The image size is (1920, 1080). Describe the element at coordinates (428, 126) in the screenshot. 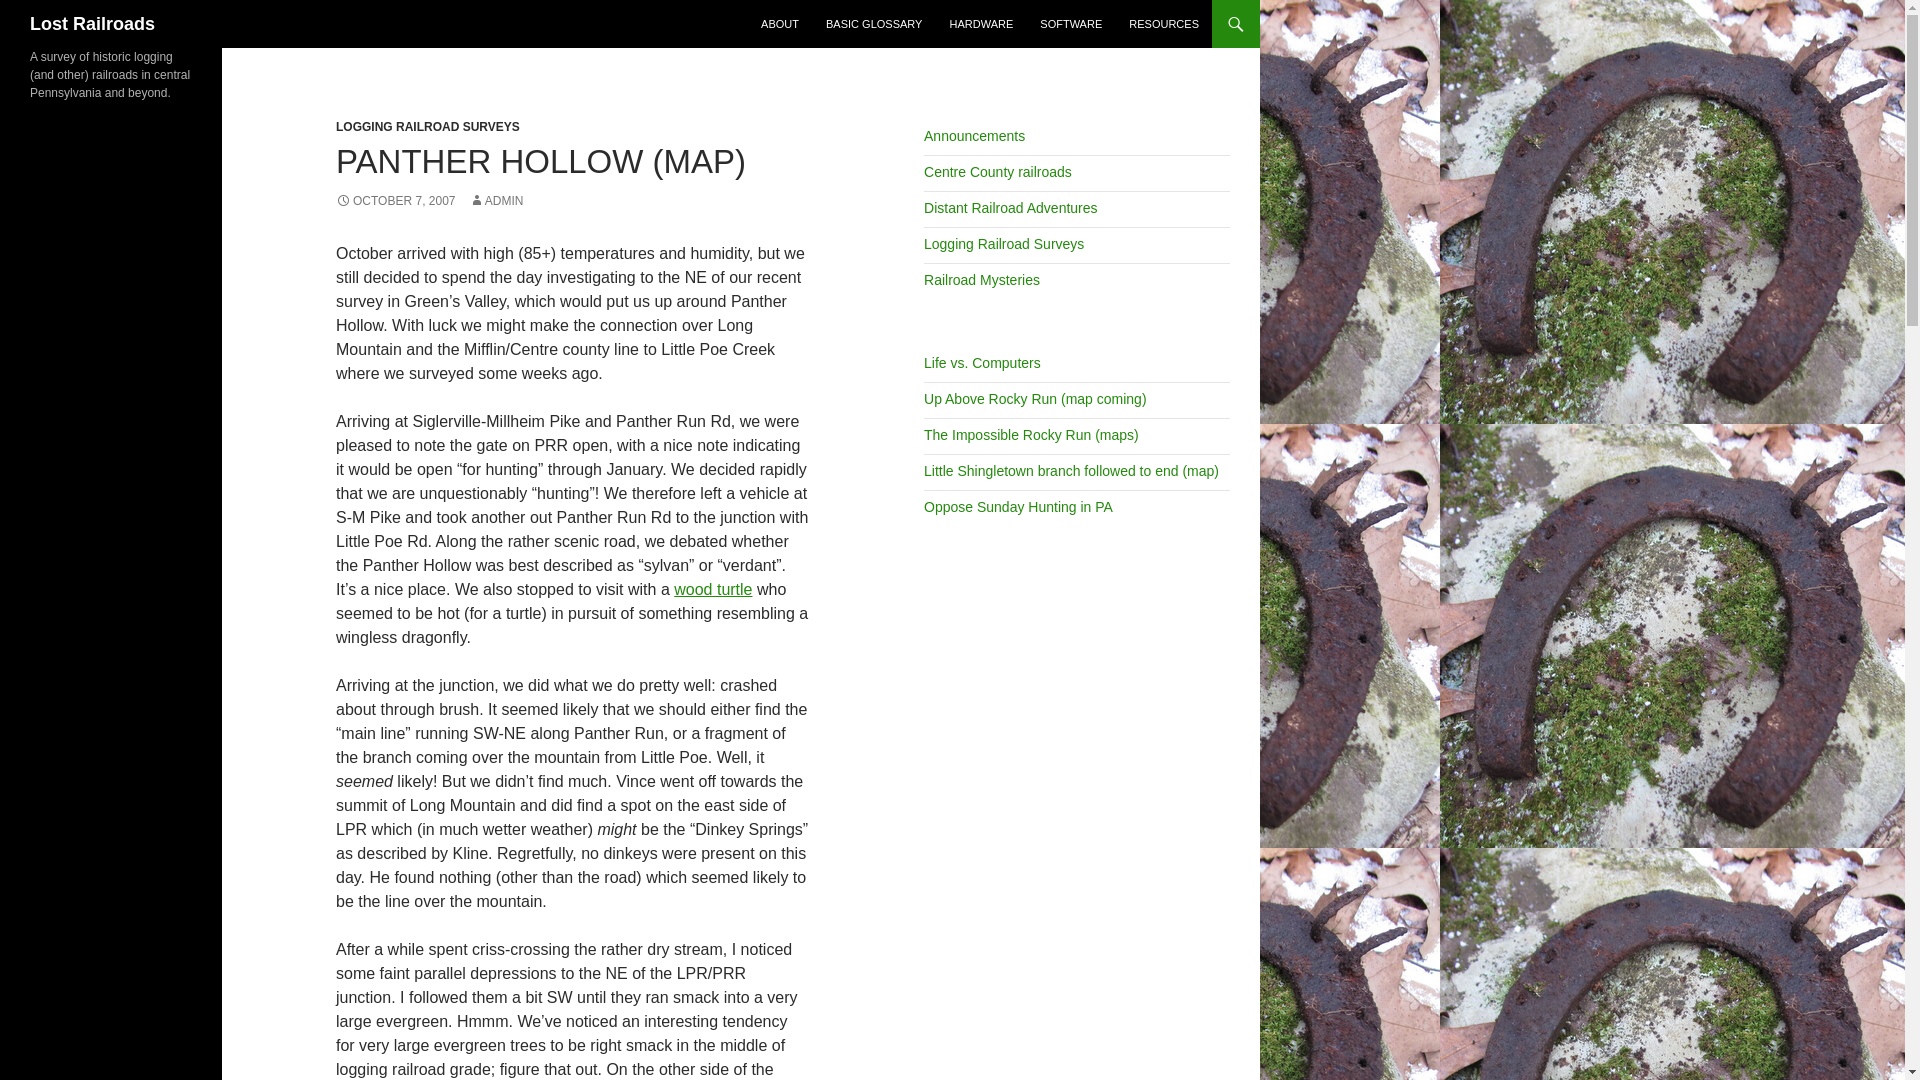

I see `LOGGING RAILROAD SURVEYS` at that location.